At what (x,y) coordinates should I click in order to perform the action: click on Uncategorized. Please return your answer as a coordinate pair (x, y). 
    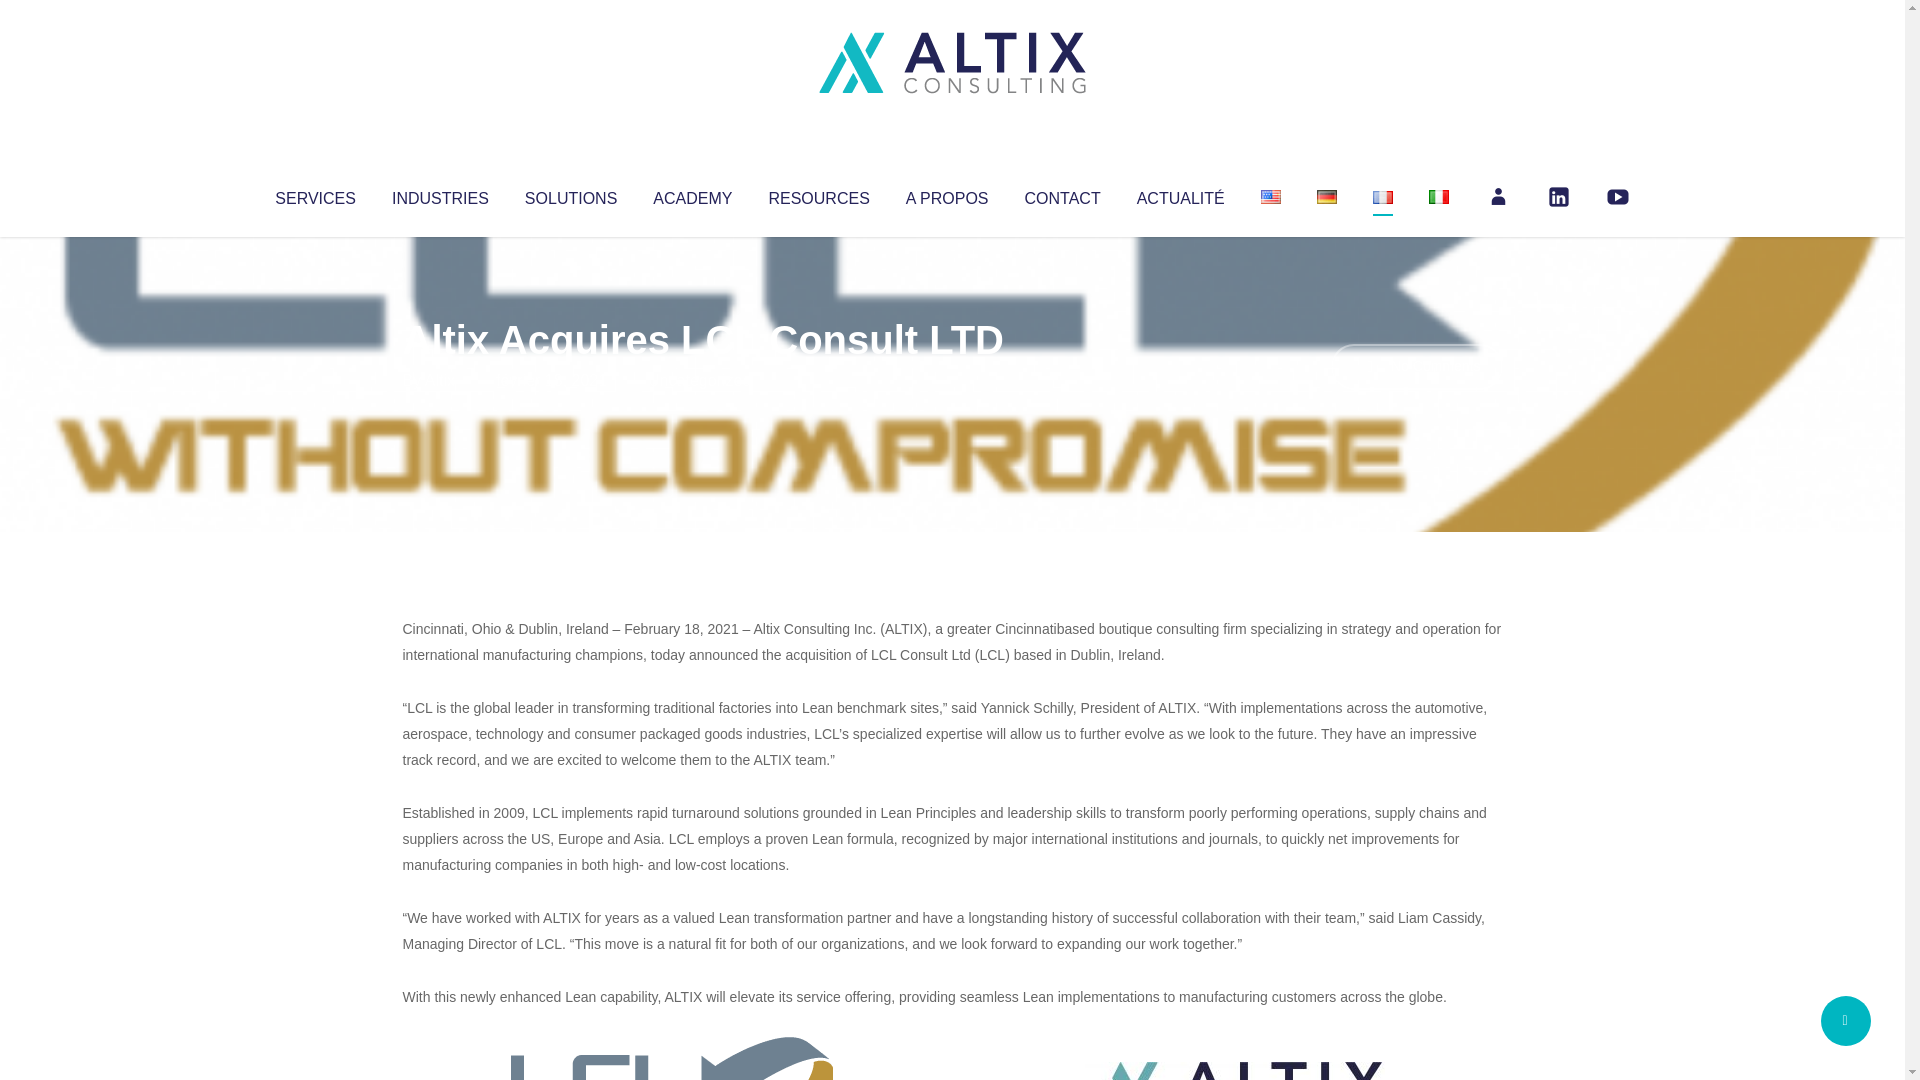
    Looking at the image, I should click on (699, 380).